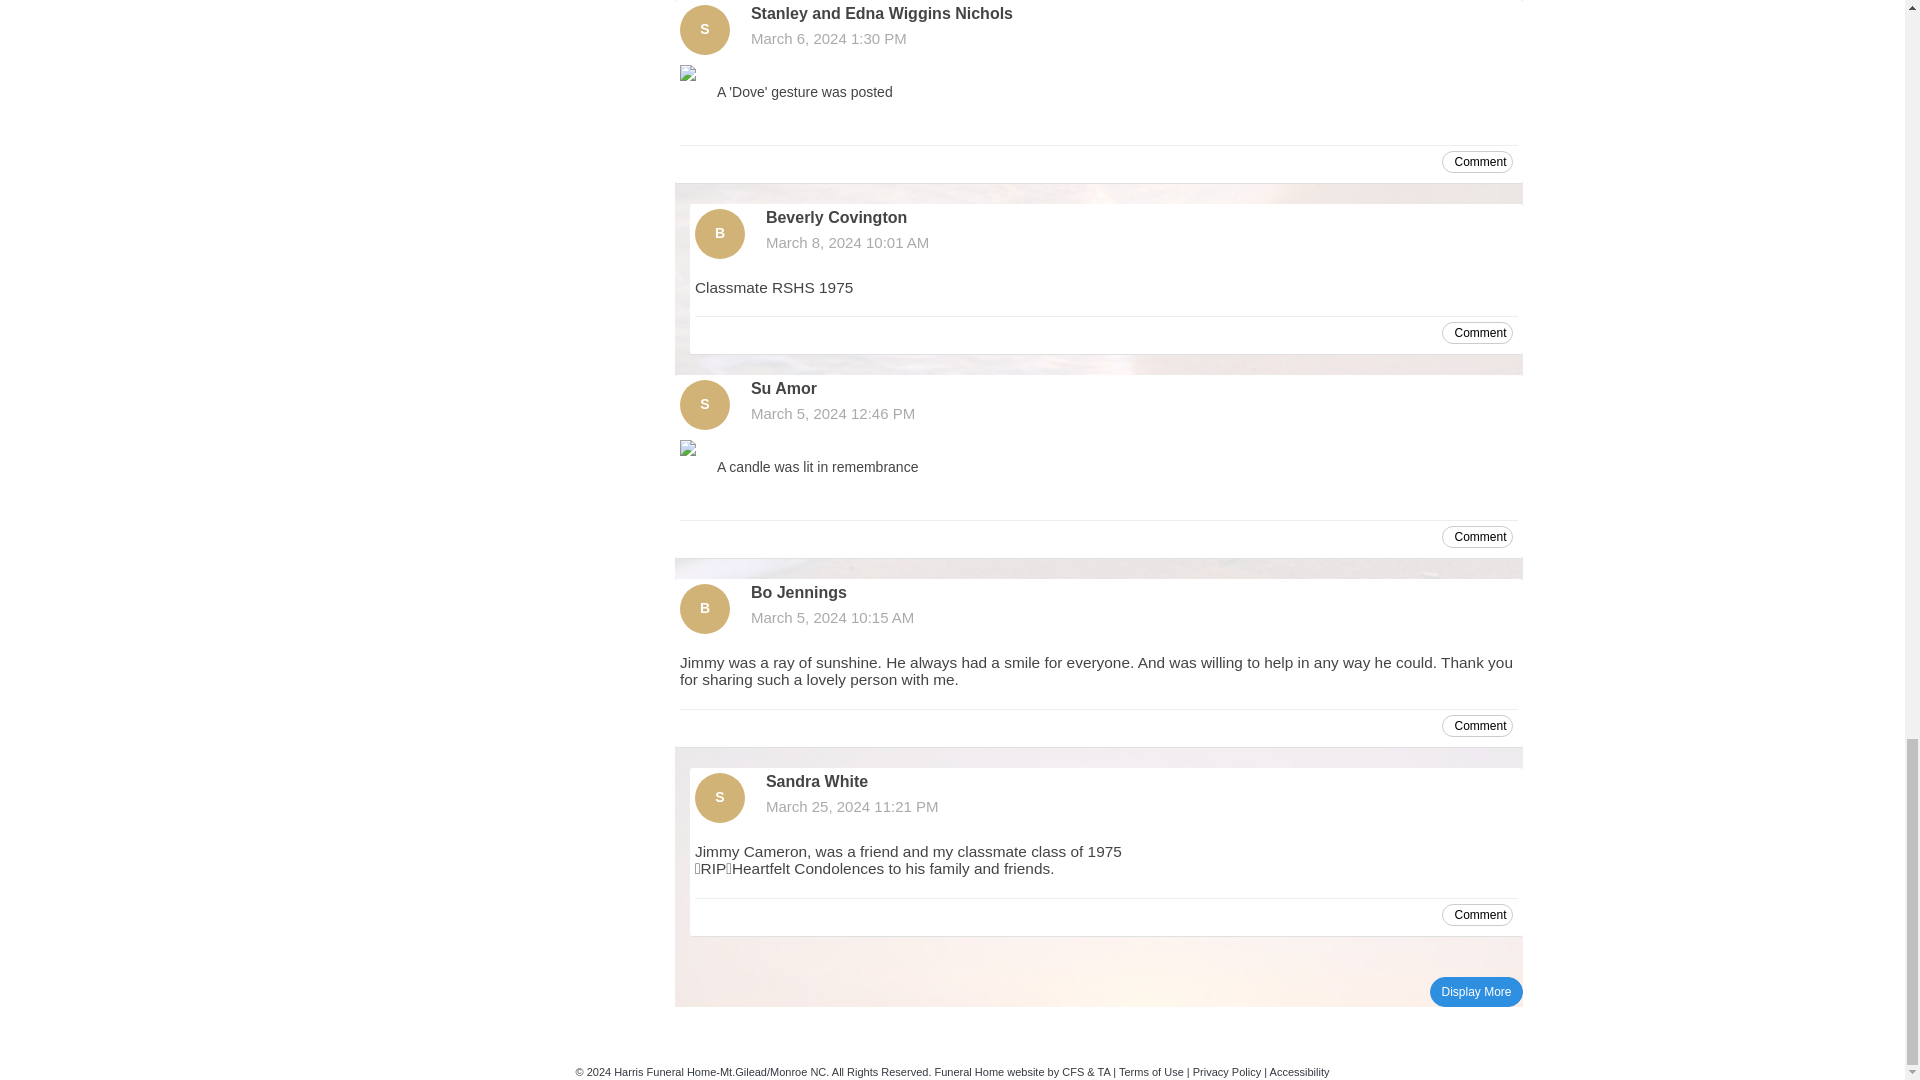 The image size is (1920, 1080). I want to click on Bo Jennings, so click(704, 608).